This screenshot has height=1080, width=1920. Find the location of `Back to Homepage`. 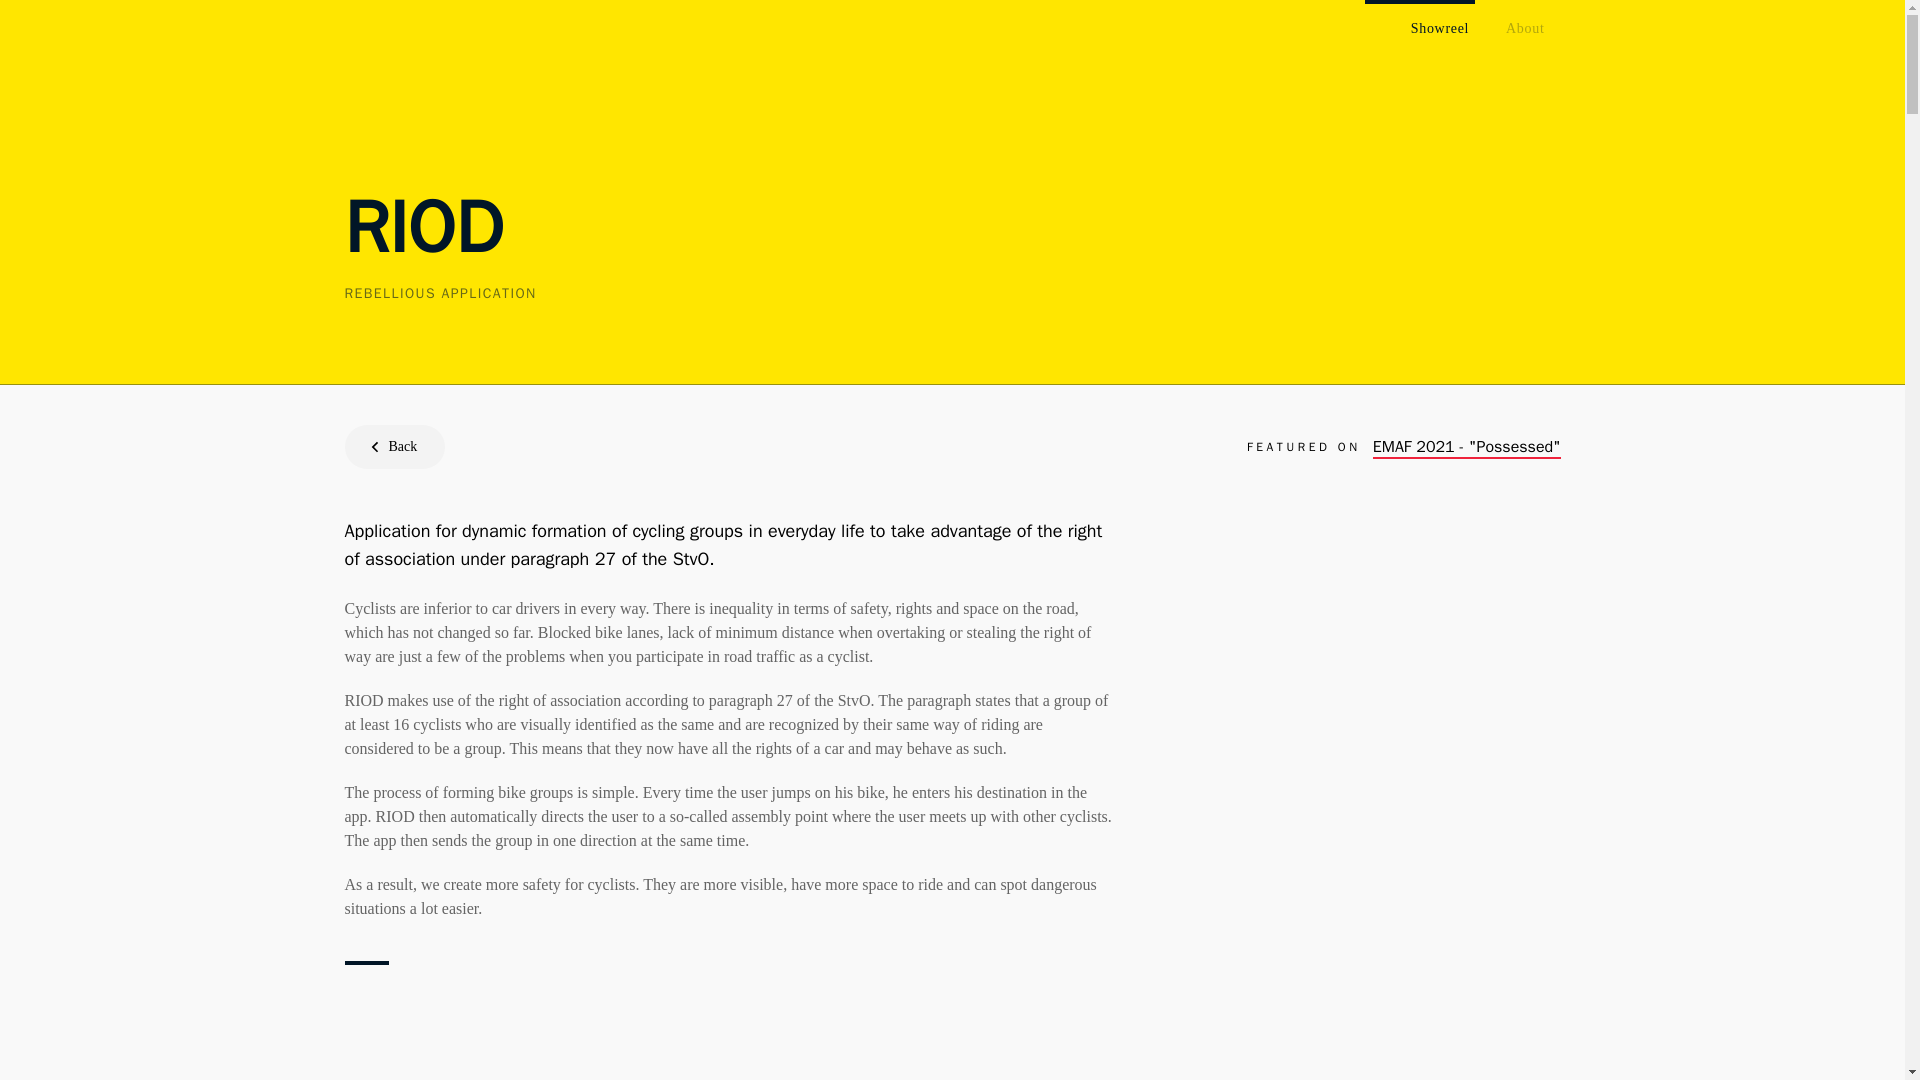

Back to Homepage is located at coordinates (367, 24).